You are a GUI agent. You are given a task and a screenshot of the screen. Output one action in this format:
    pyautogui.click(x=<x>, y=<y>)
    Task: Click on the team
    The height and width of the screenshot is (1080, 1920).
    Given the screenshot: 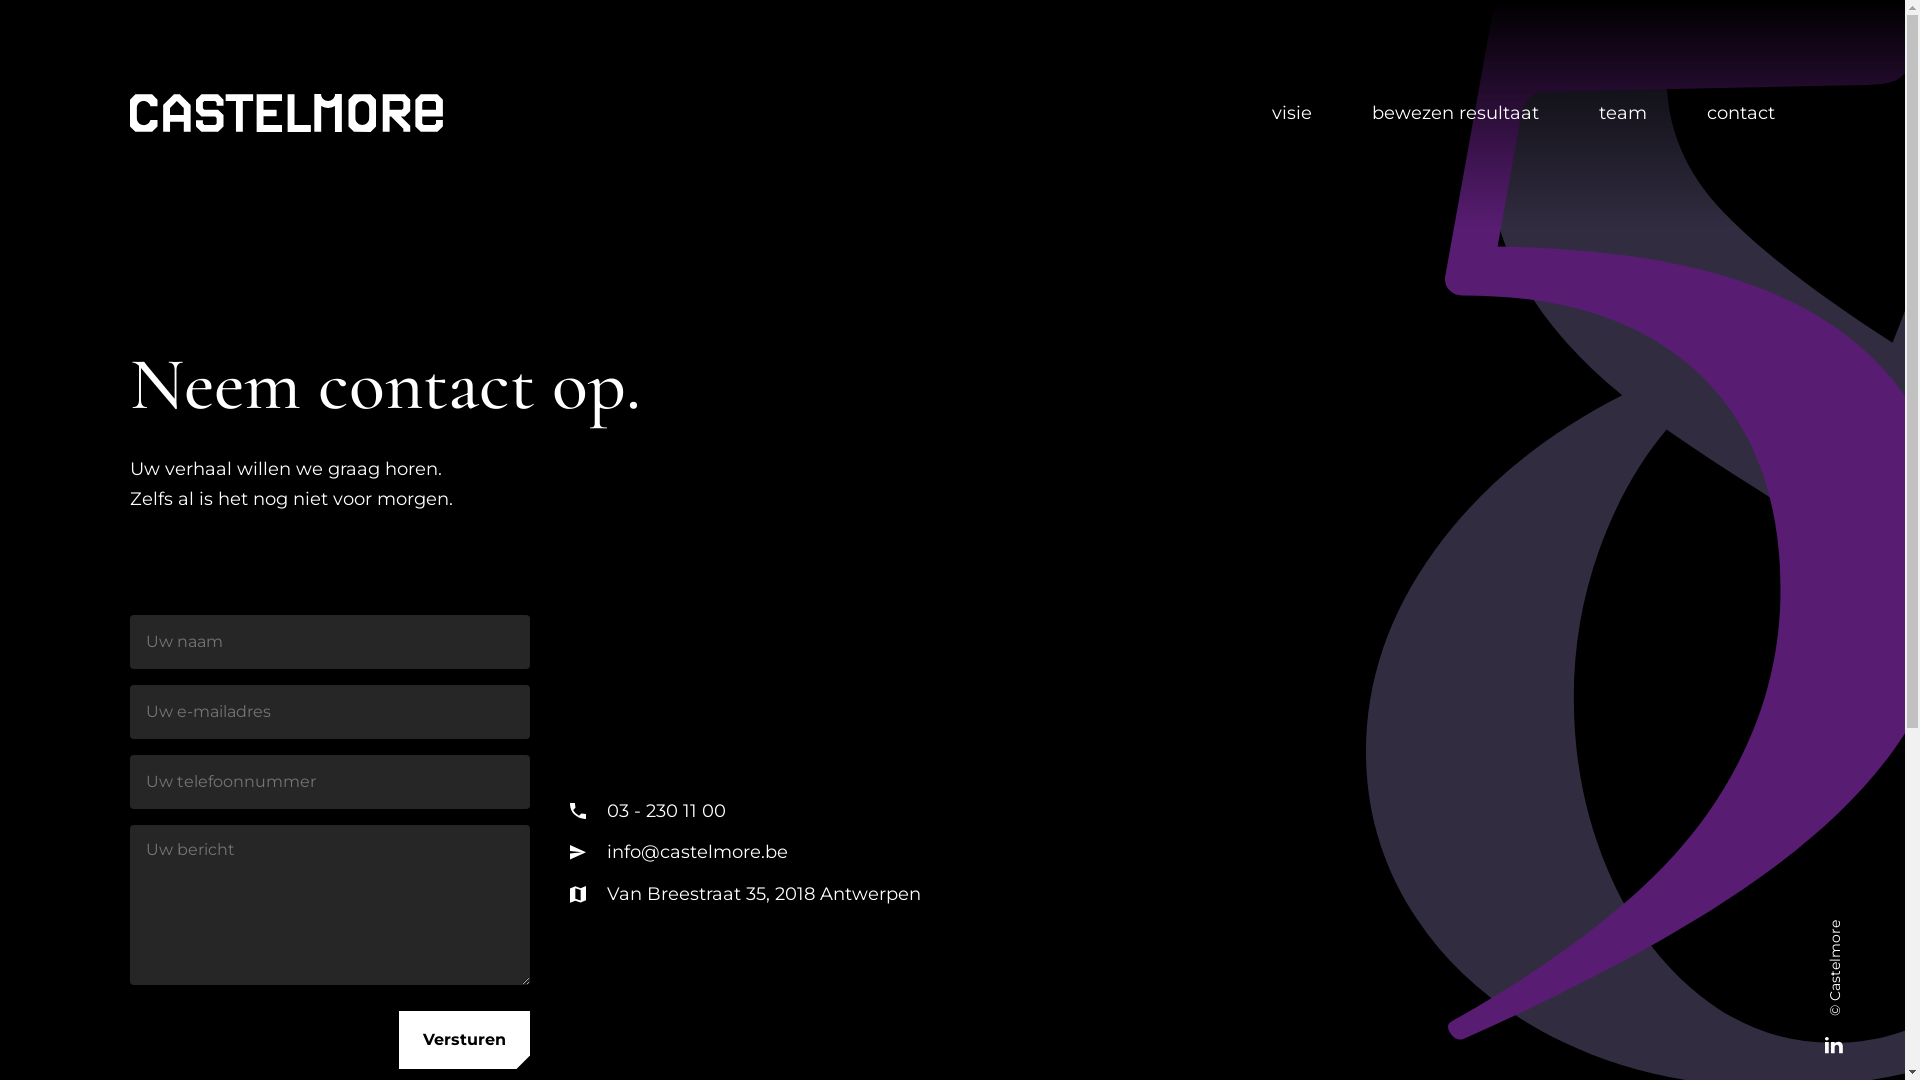 What is the action you would take?
    pyautogui.click(x=1623, y=113)
    